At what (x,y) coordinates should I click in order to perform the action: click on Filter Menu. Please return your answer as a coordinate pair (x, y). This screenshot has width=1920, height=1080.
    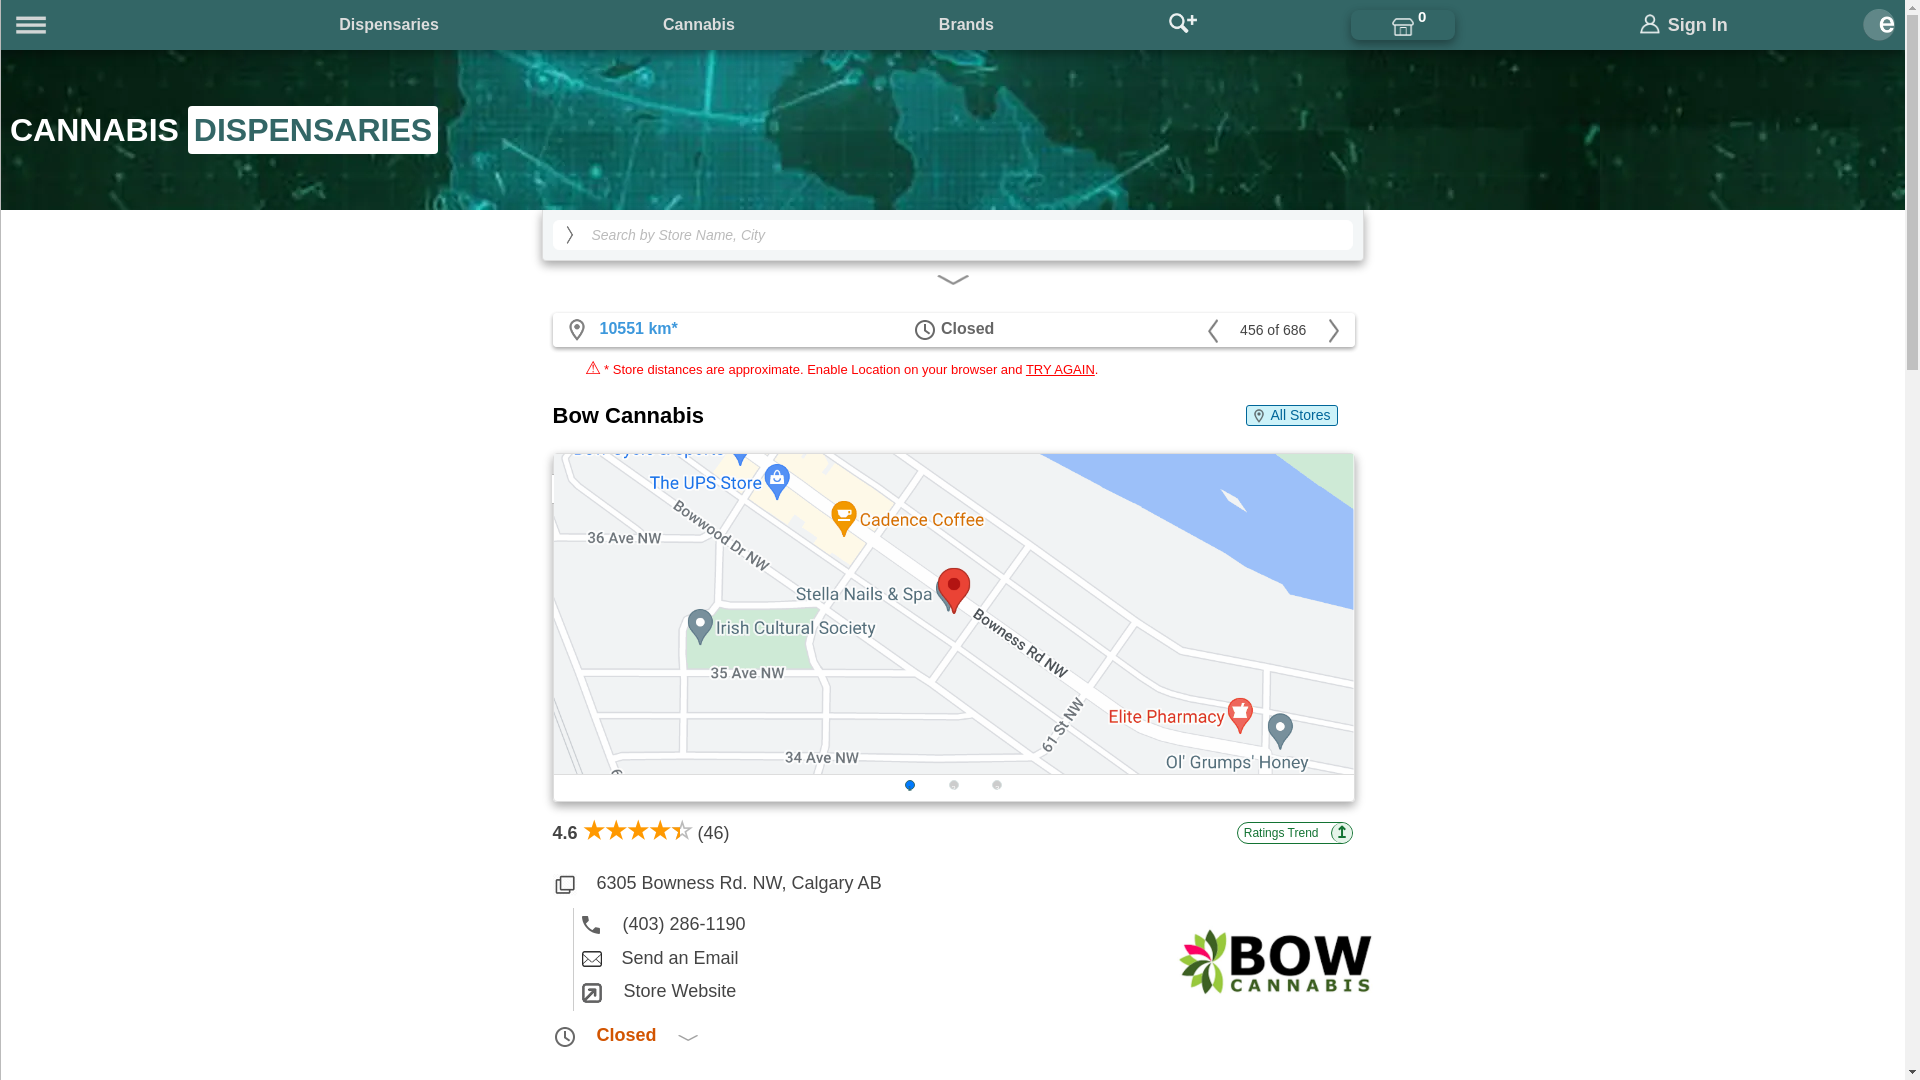
    Looking at the image, I should click on (952, 276).